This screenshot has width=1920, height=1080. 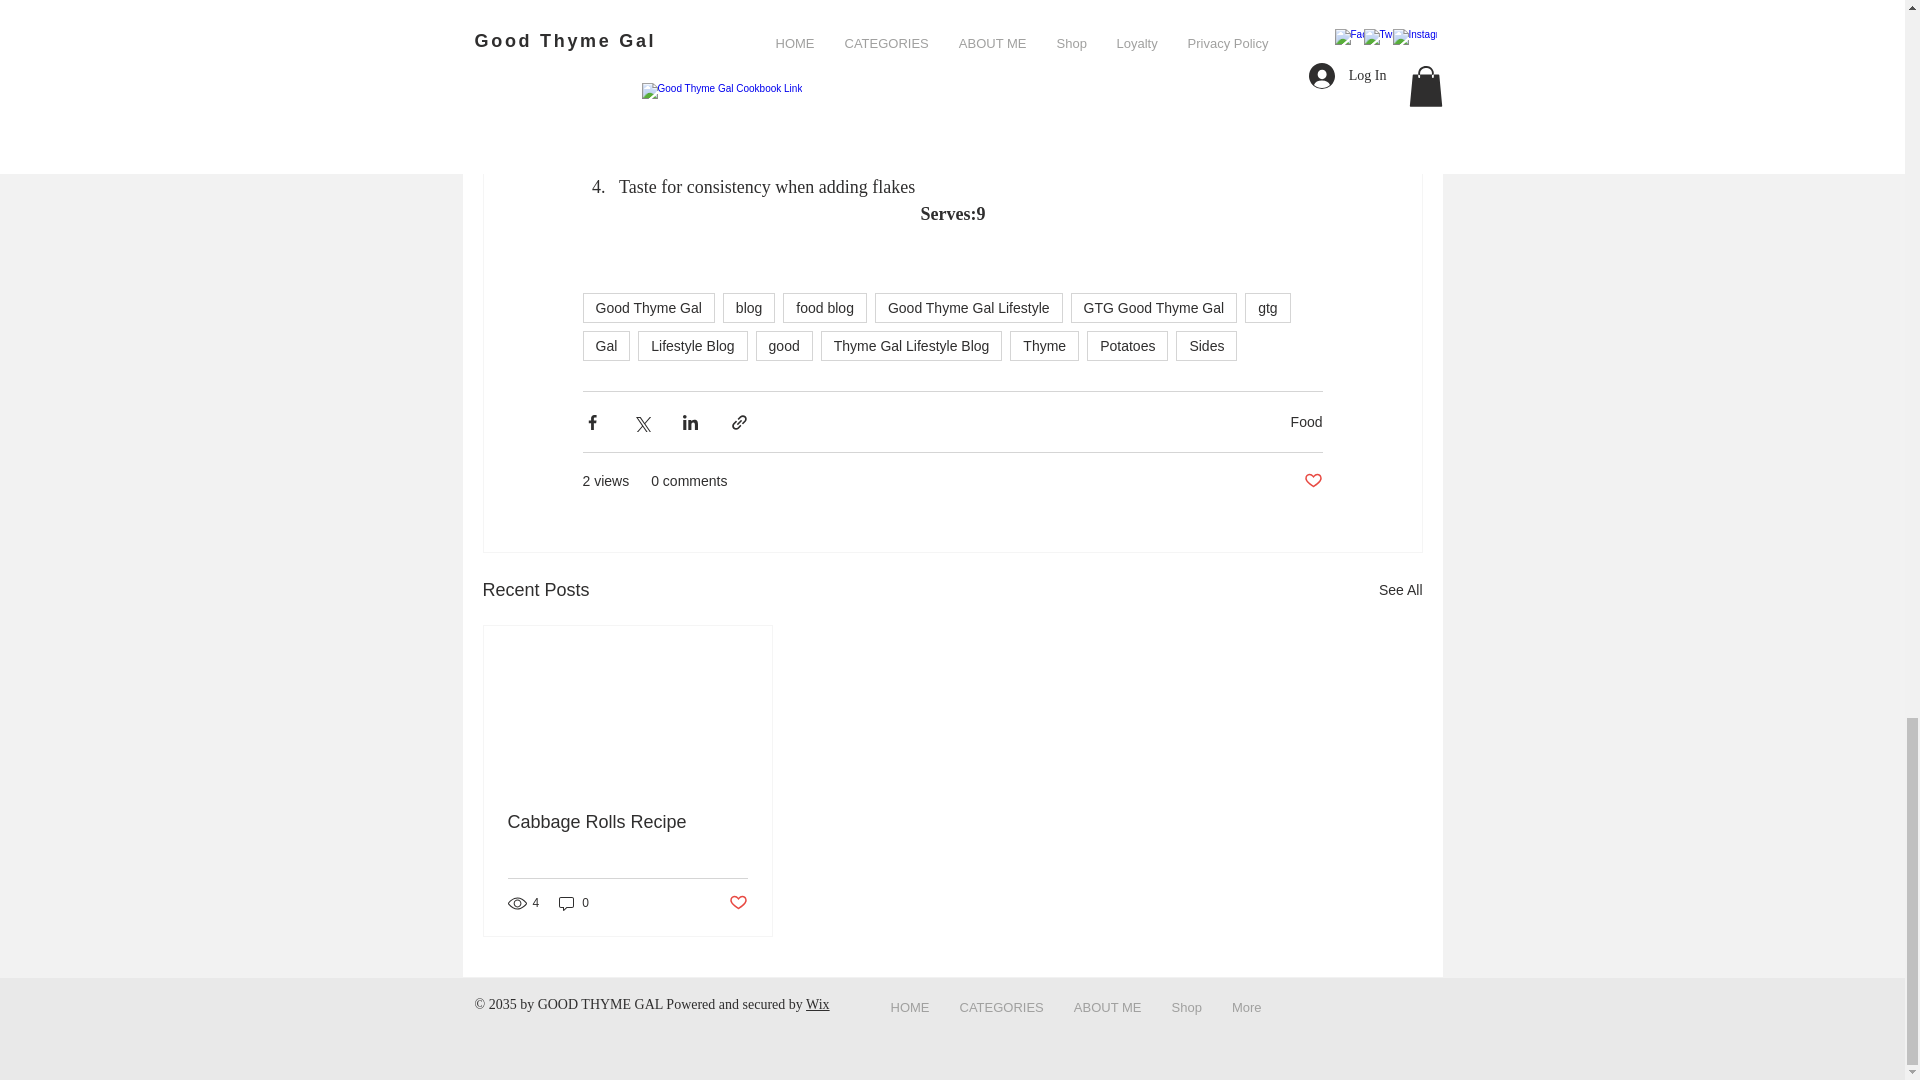 I want to click on GTG Good Thyme Gal, so click(x=1154, y=307).